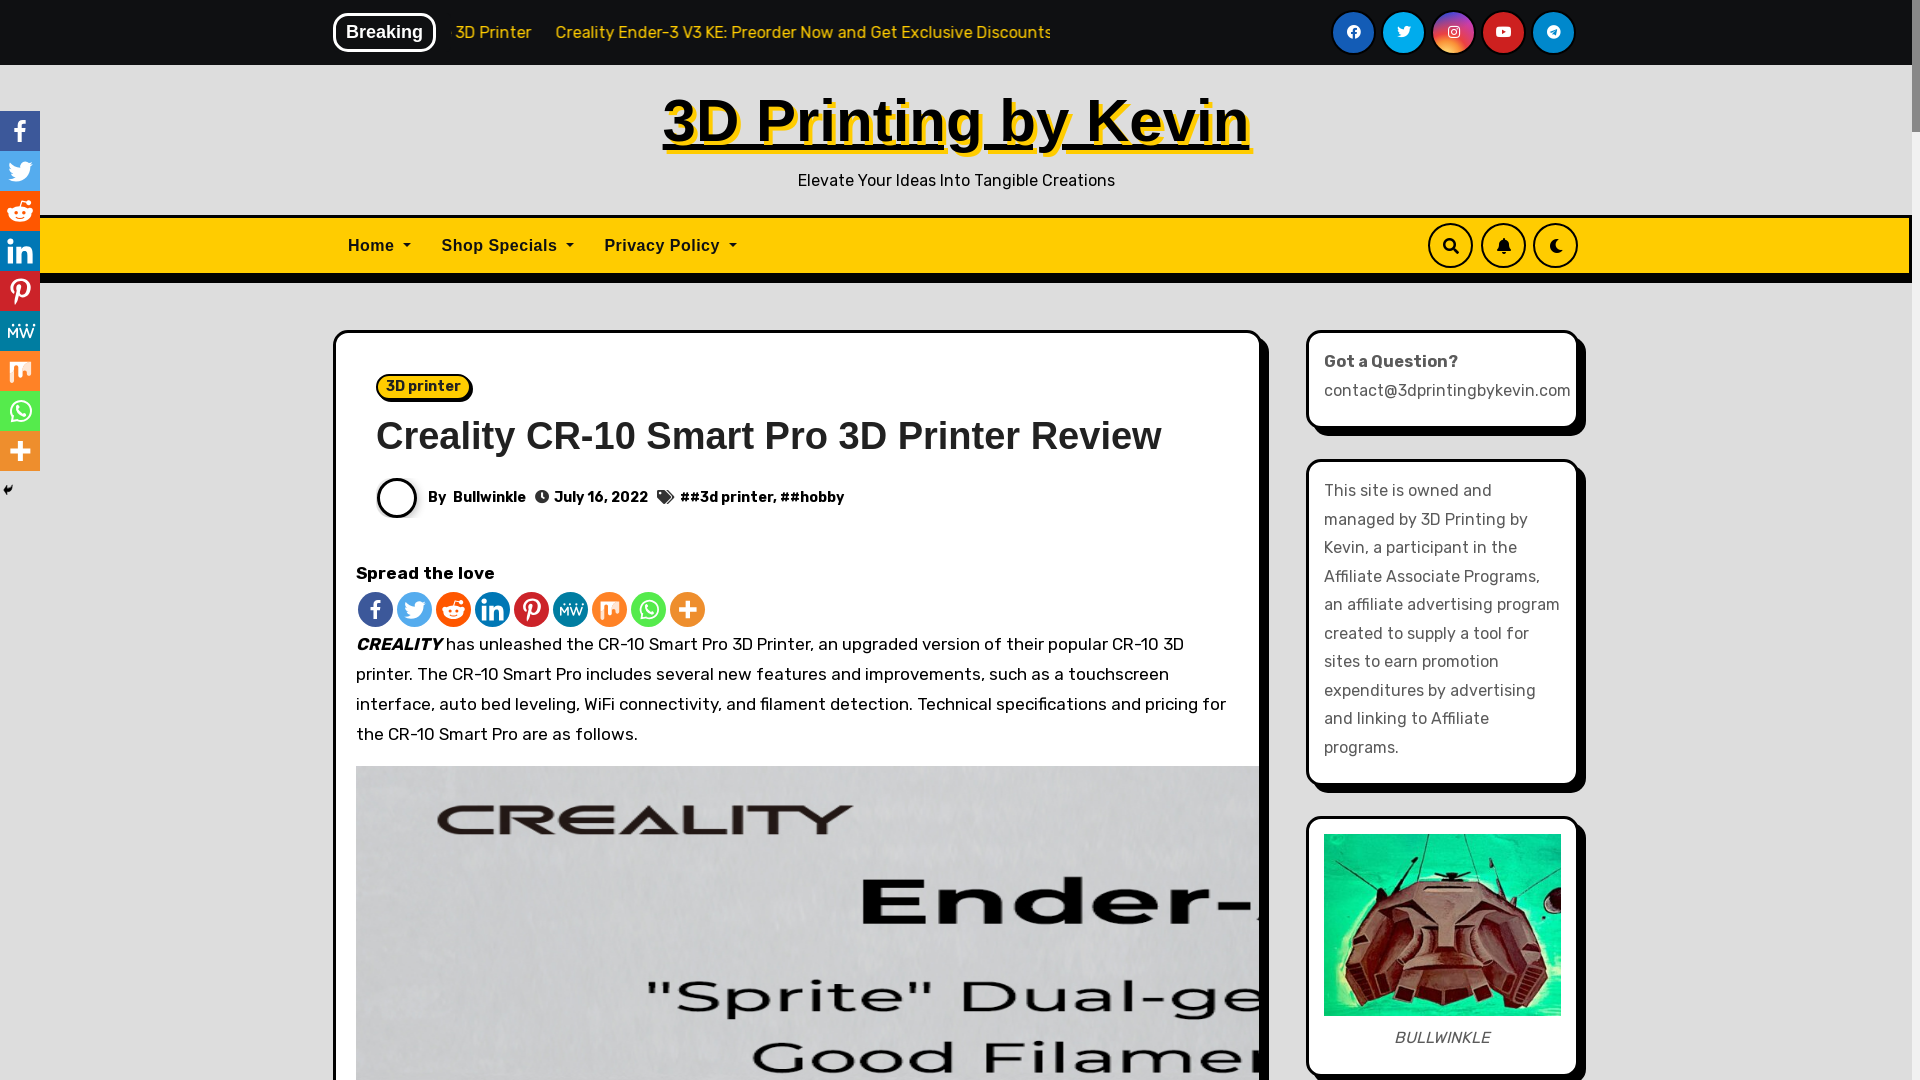 The width and height of the screenshot is (1920, 1080). Describe the element at coordinates (20, 131) in the screenshot. I see `Facebook` at that location.